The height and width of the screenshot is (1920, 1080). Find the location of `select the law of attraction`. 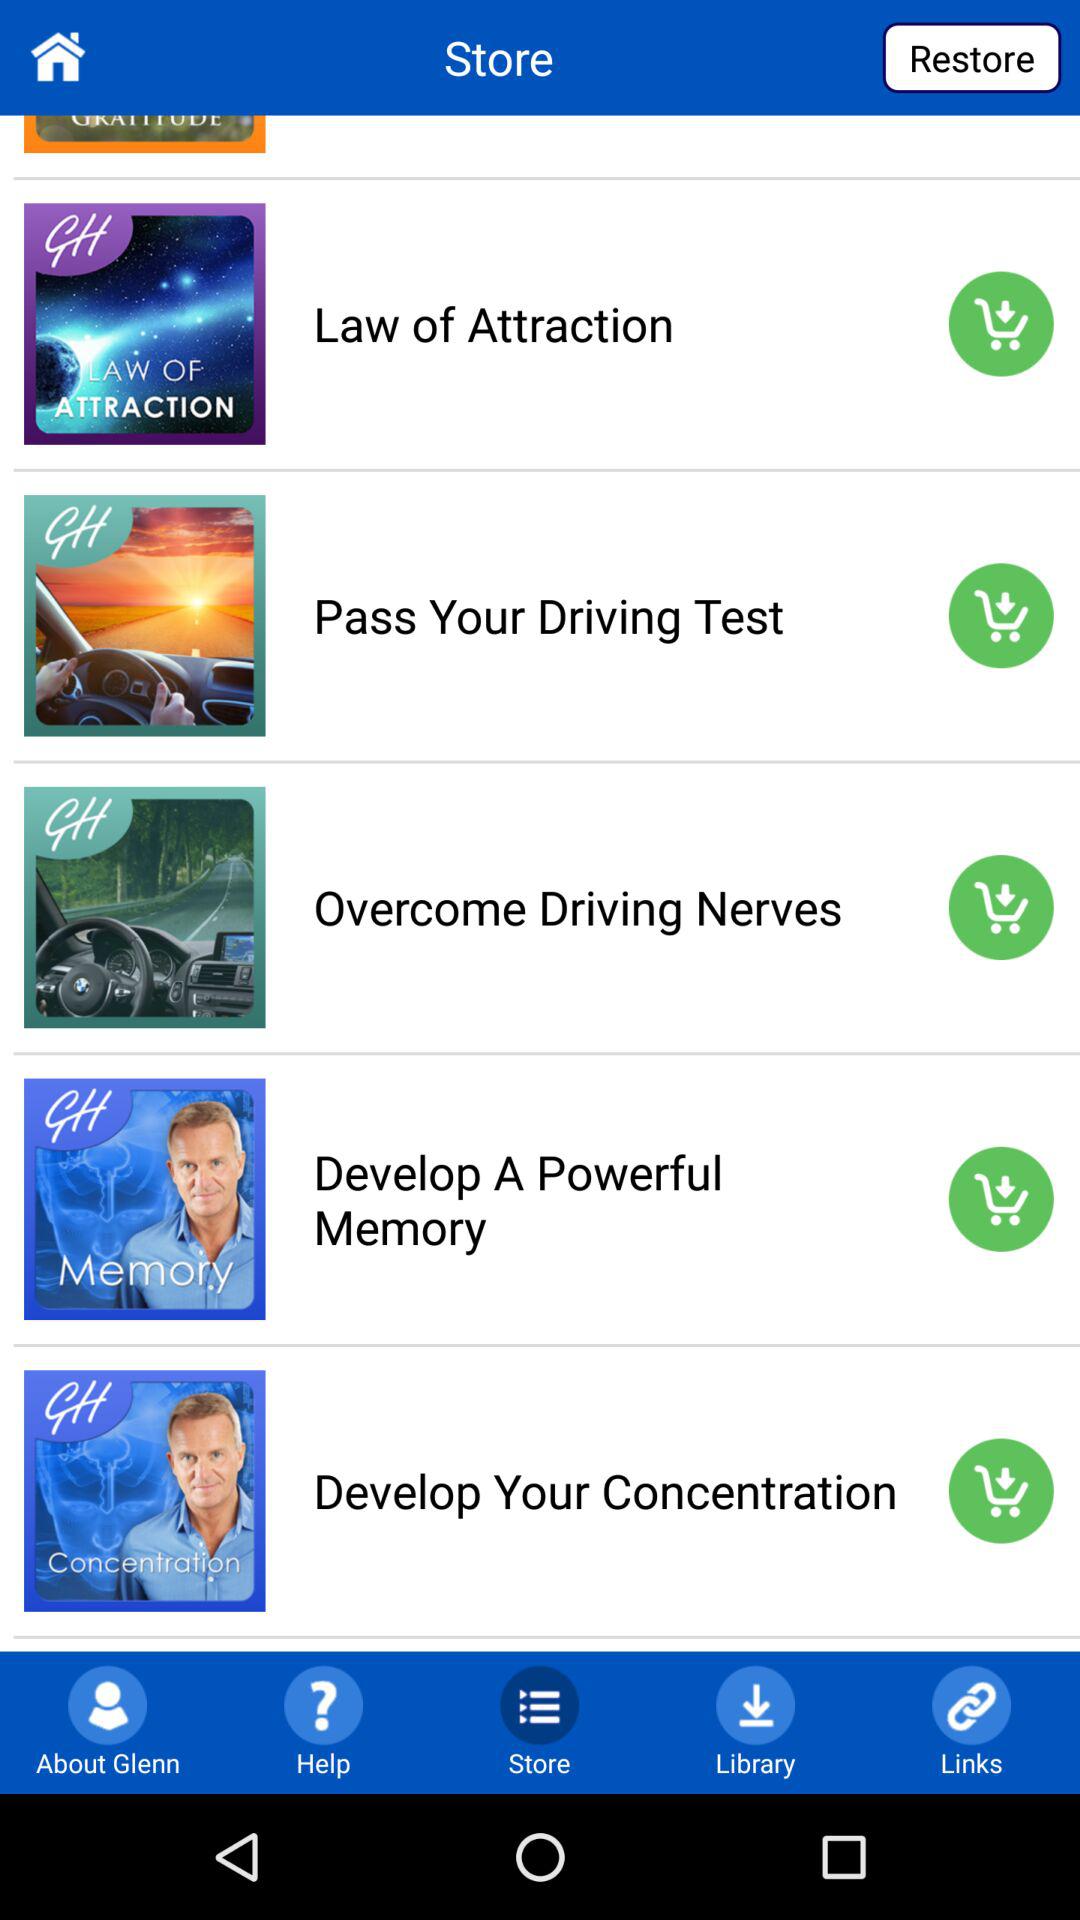

select the law of attraction is located at coordinates (605, 323).